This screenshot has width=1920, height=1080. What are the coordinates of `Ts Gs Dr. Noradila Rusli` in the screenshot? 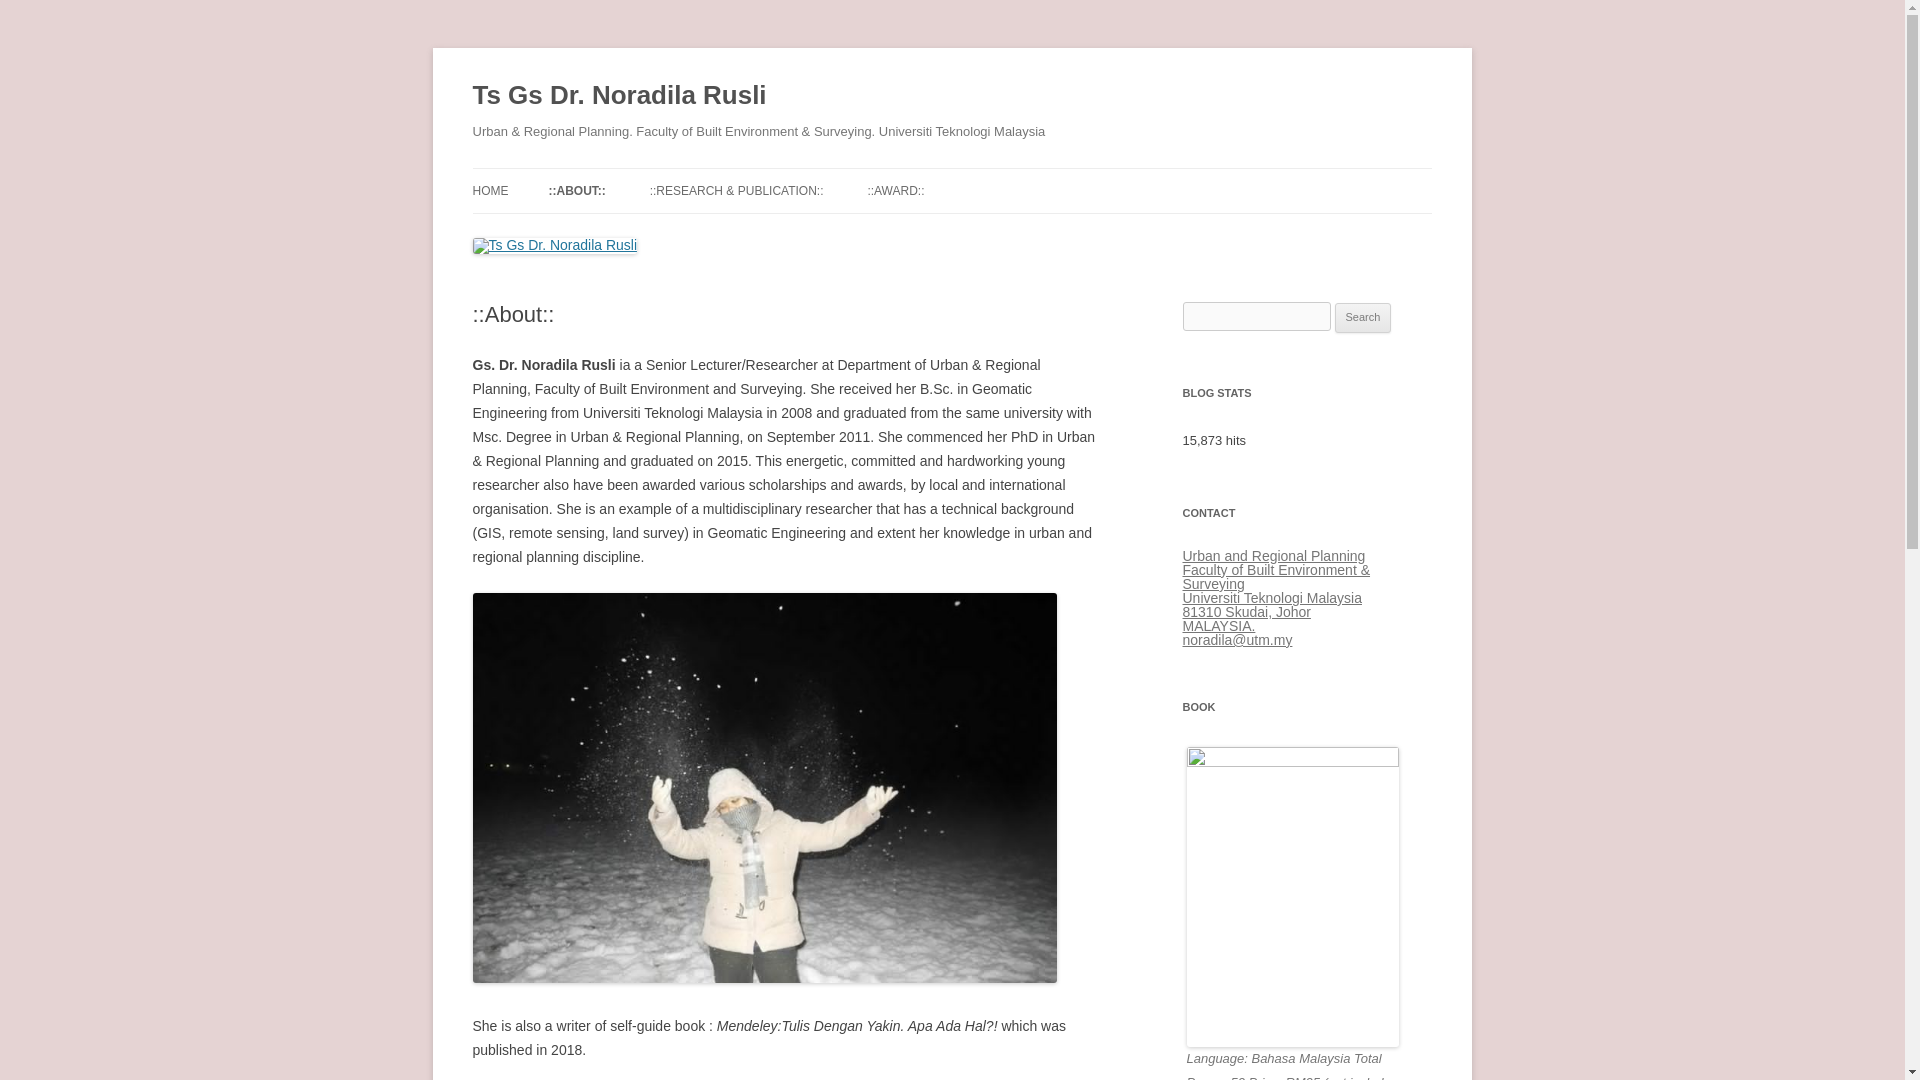 It's located at (619, 96).